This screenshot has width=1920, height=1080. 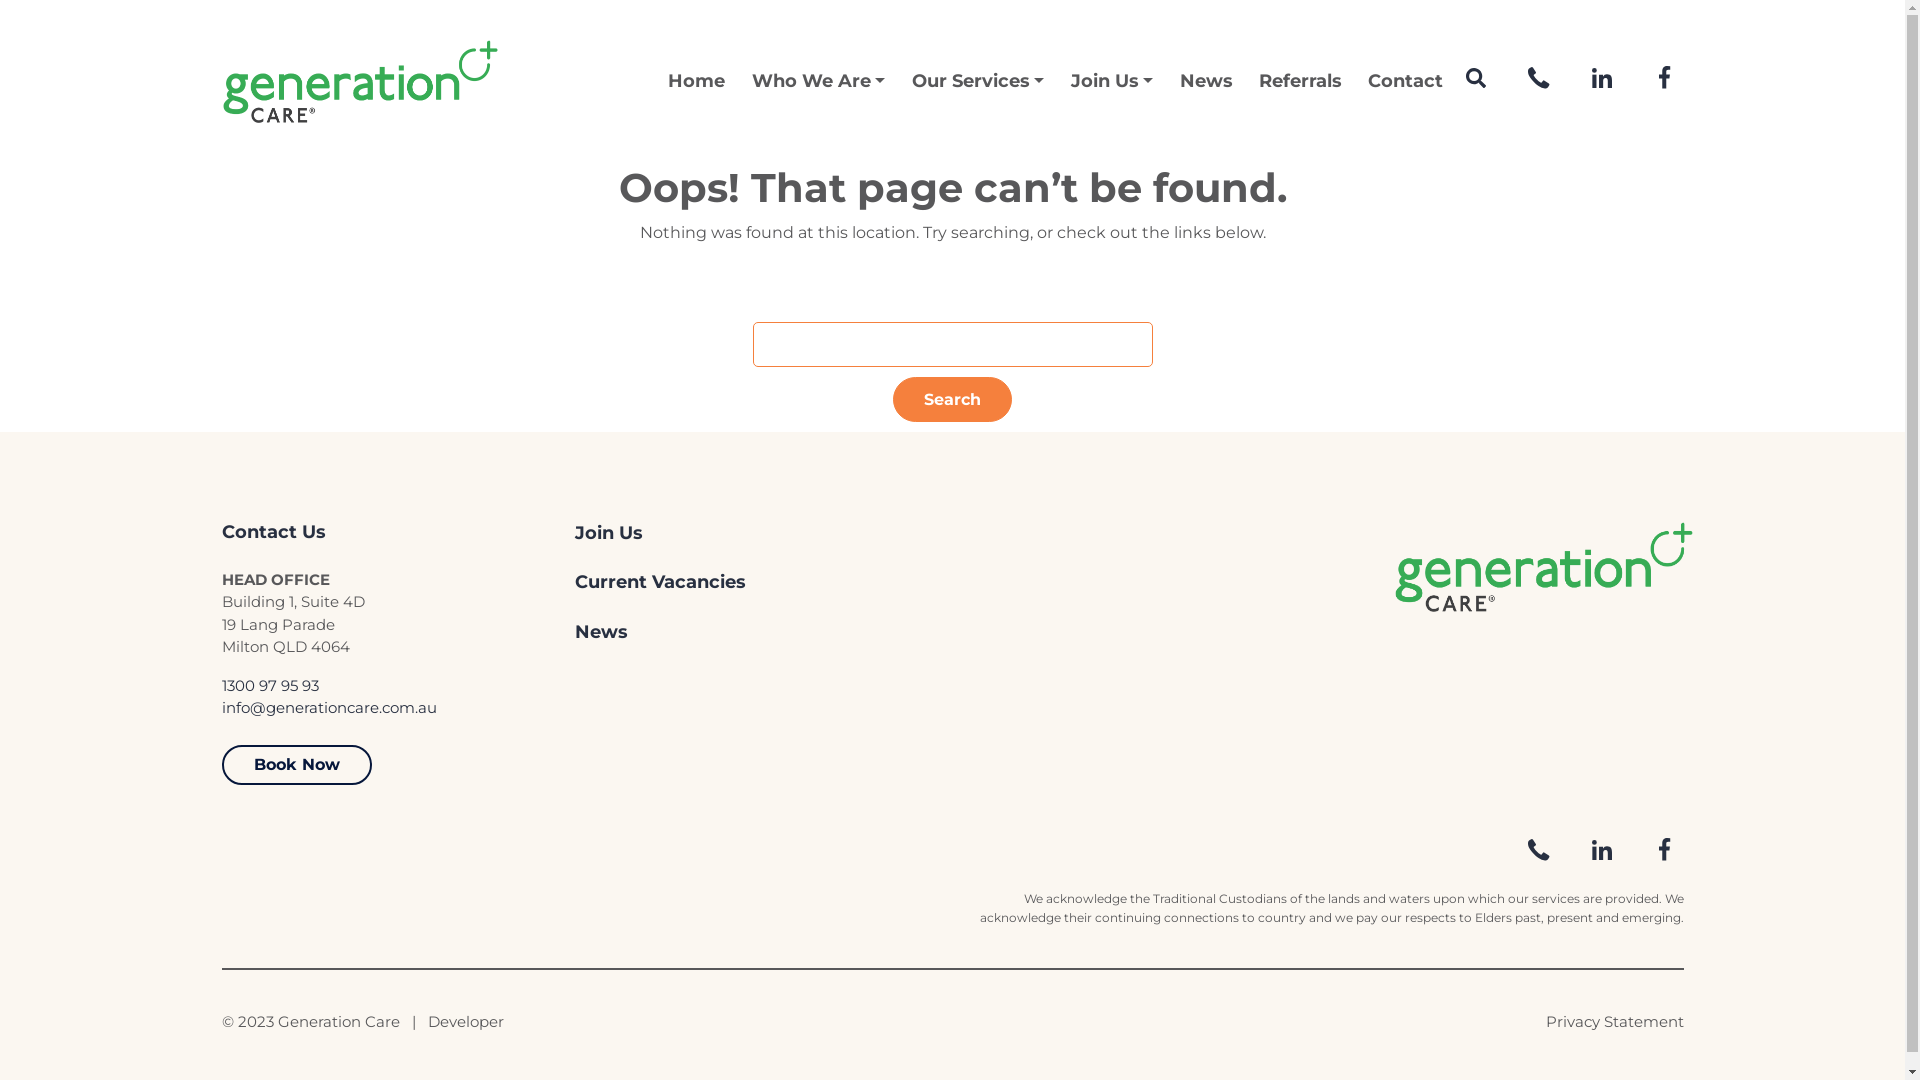 I want to click on Developer, so click(x=466, y=1022).